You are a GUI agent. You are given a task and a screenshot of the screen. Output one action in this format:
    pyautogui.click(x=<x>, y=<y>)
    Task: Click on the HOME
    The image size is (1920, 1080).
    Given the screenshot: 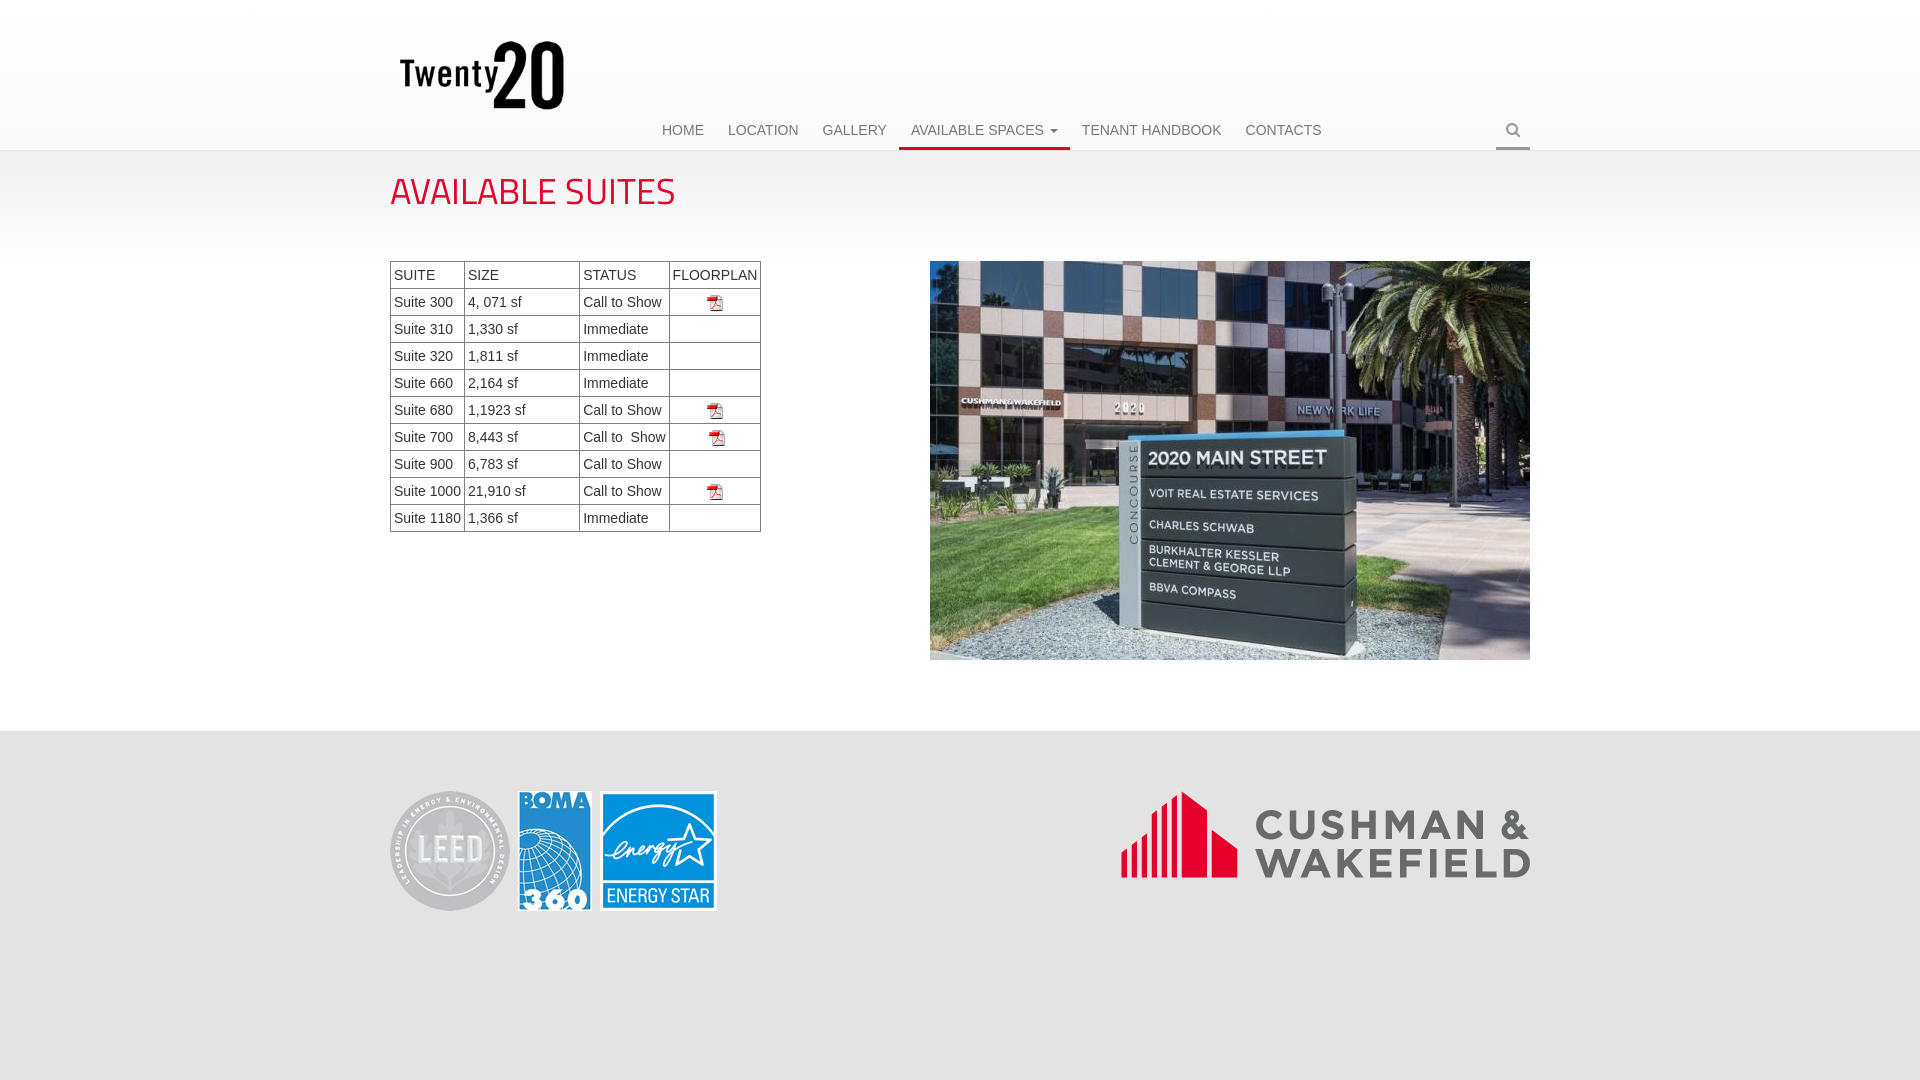 What is the action you would take?
    pyautogui.click(x=683, y=132)
    